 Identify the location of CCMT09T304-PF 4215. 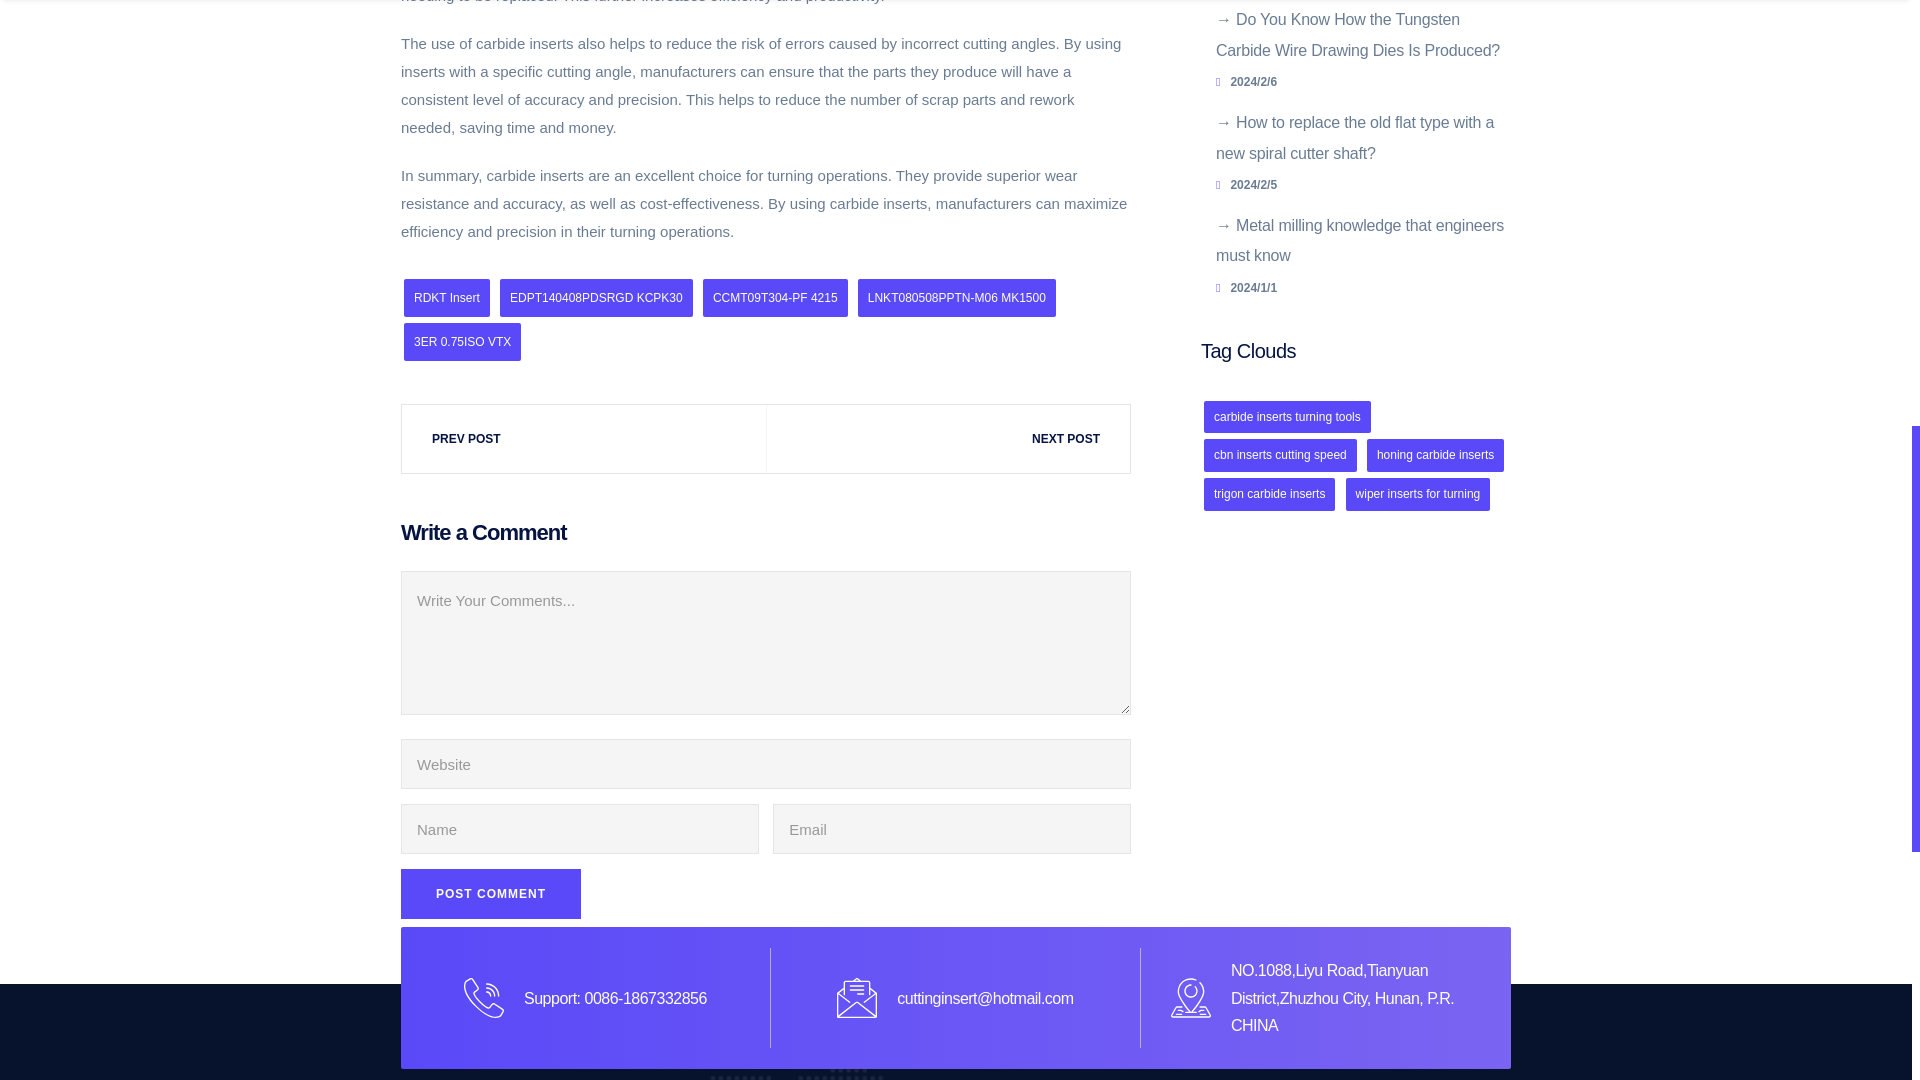
(775, 298).